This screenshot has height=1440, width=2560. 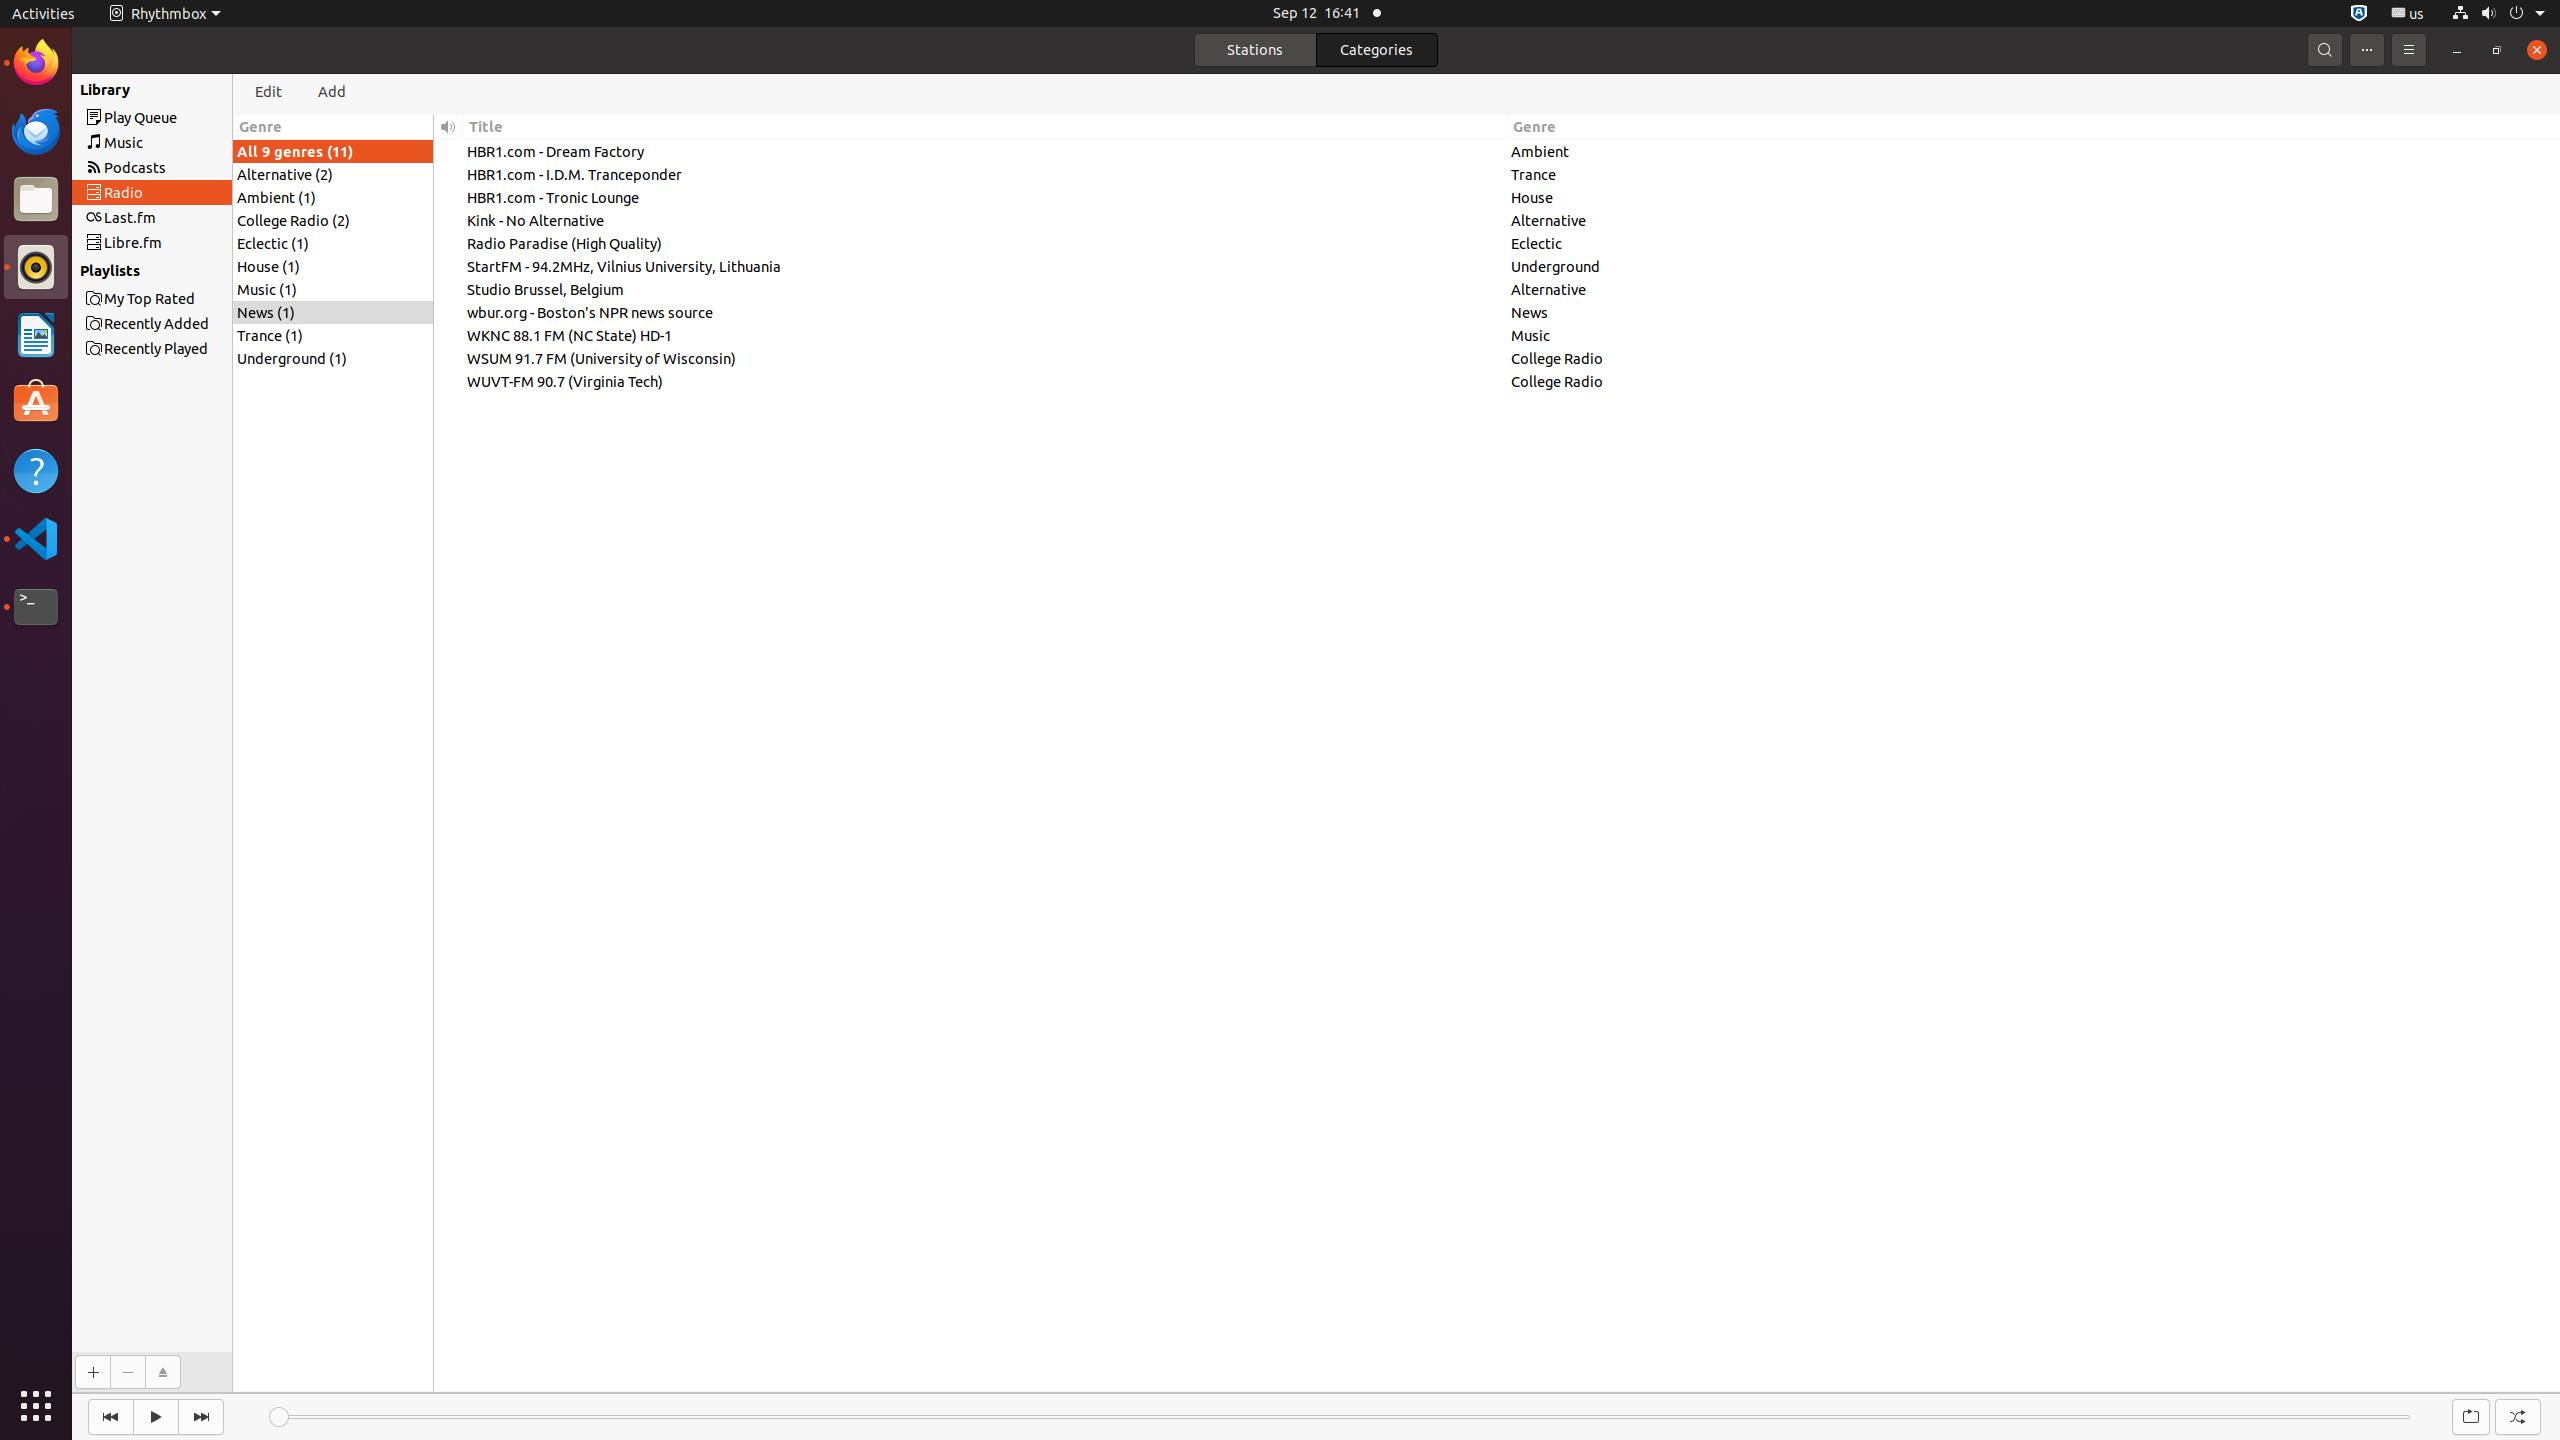 What do you see at coordinates (985, 266) in the screenshot?
I see `StartFM - 94.2MHz, Vilnius University, Lithuania` at bounding box center [985, 266].